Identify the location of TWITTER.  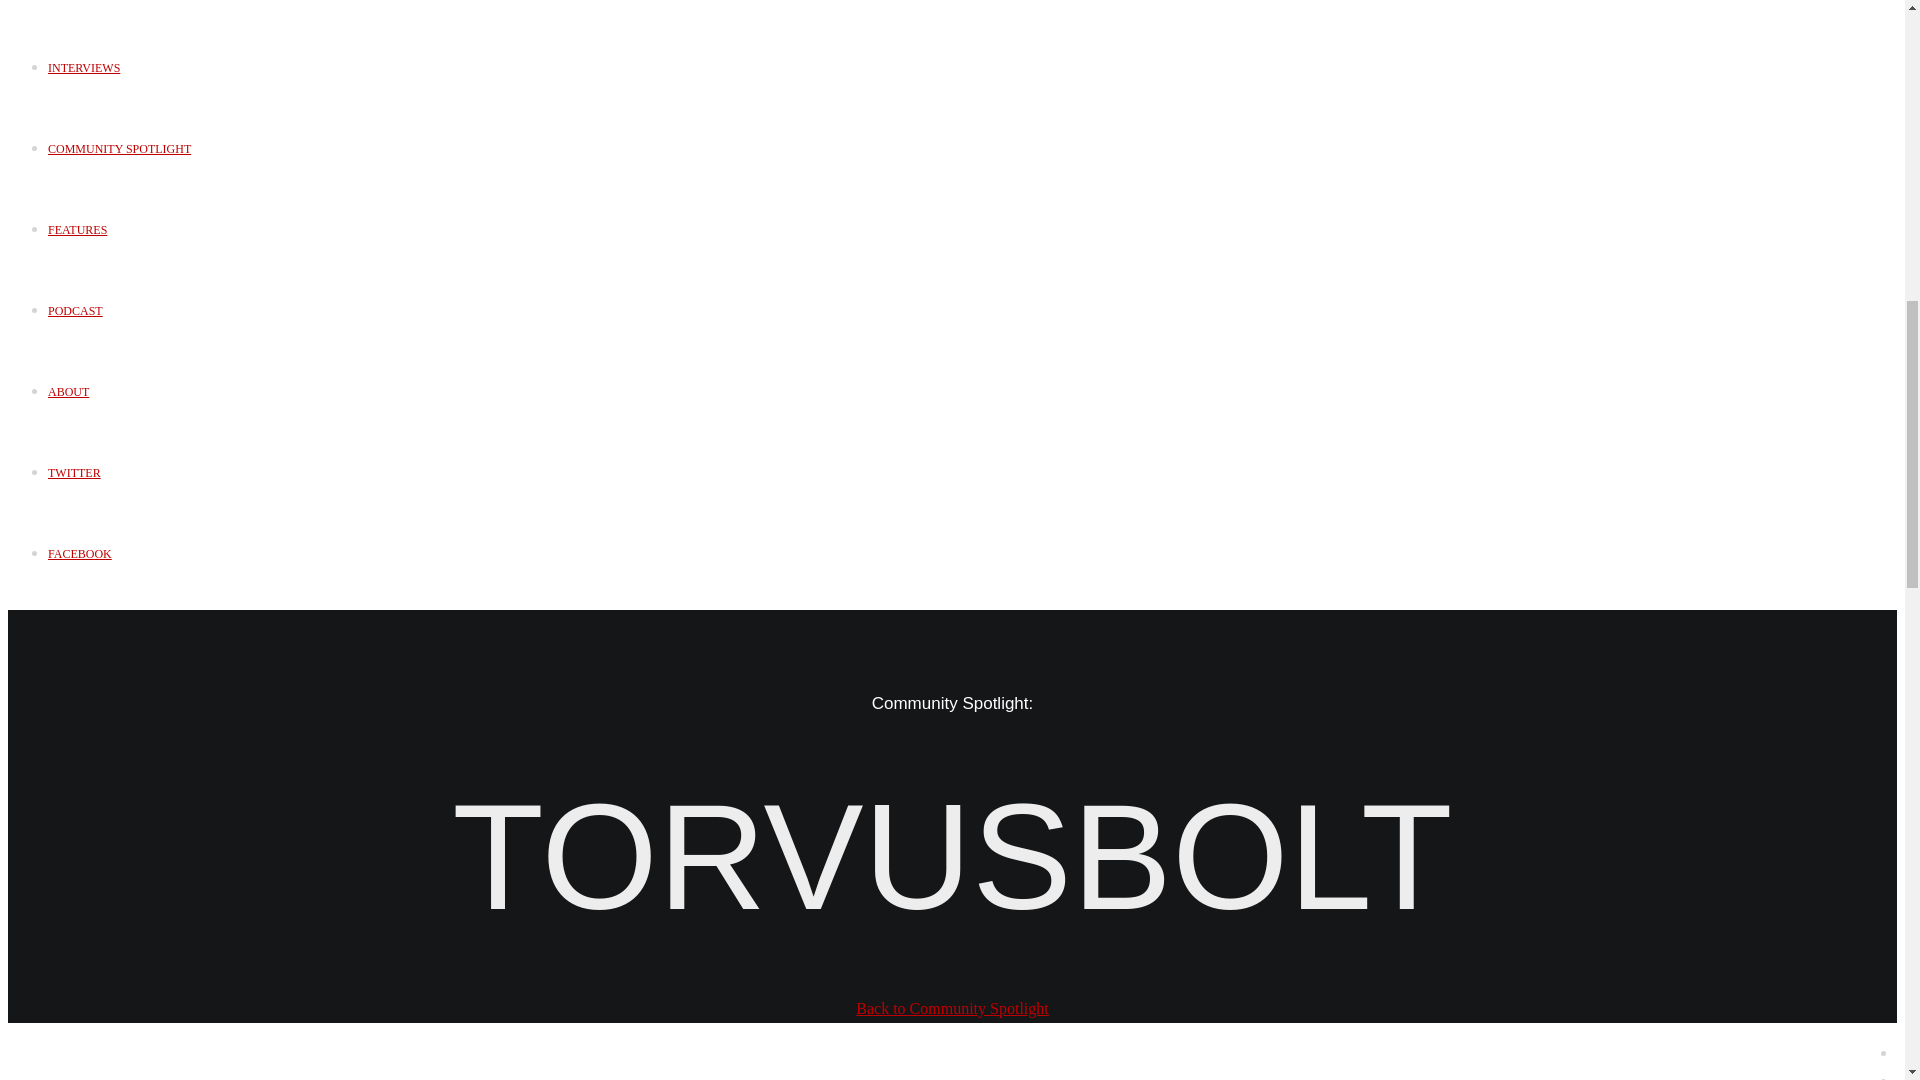
(74, 472).